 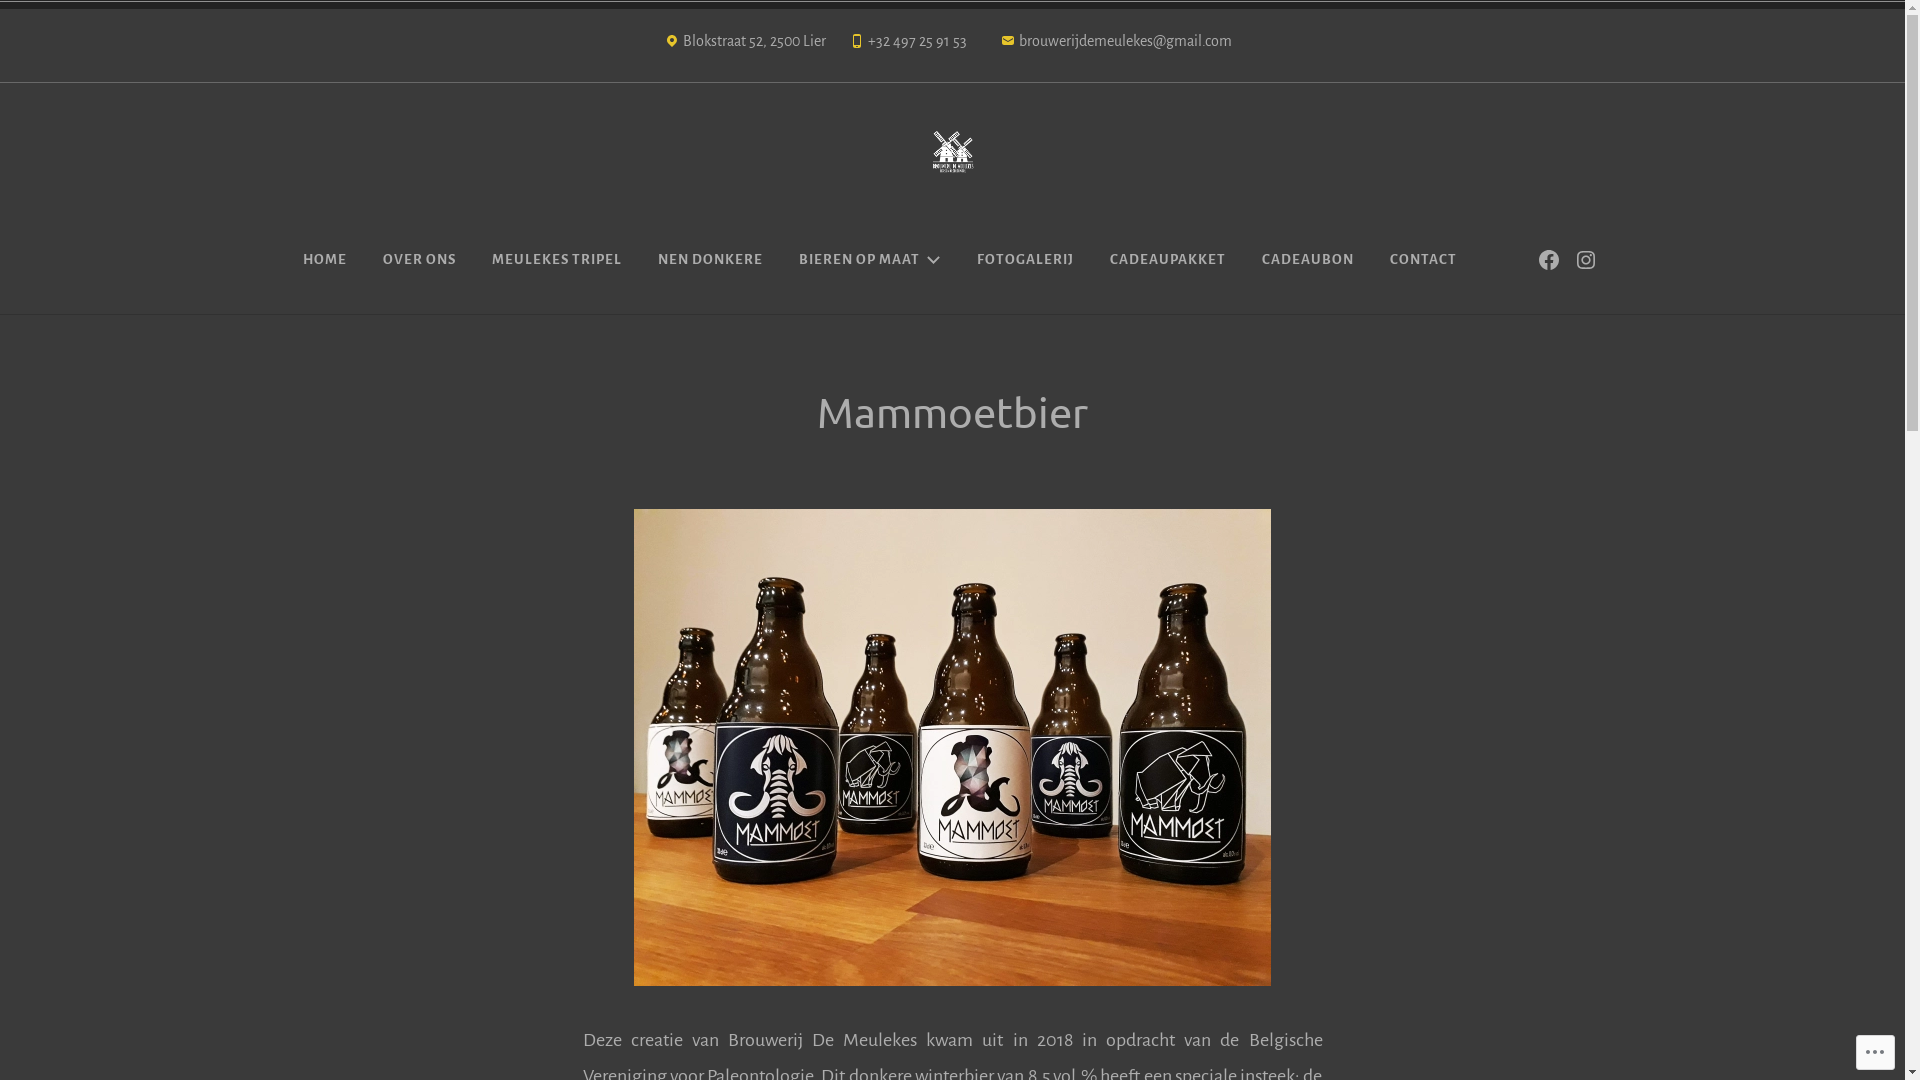 I want to click on CONTACT, so click(x=1422, y=260).